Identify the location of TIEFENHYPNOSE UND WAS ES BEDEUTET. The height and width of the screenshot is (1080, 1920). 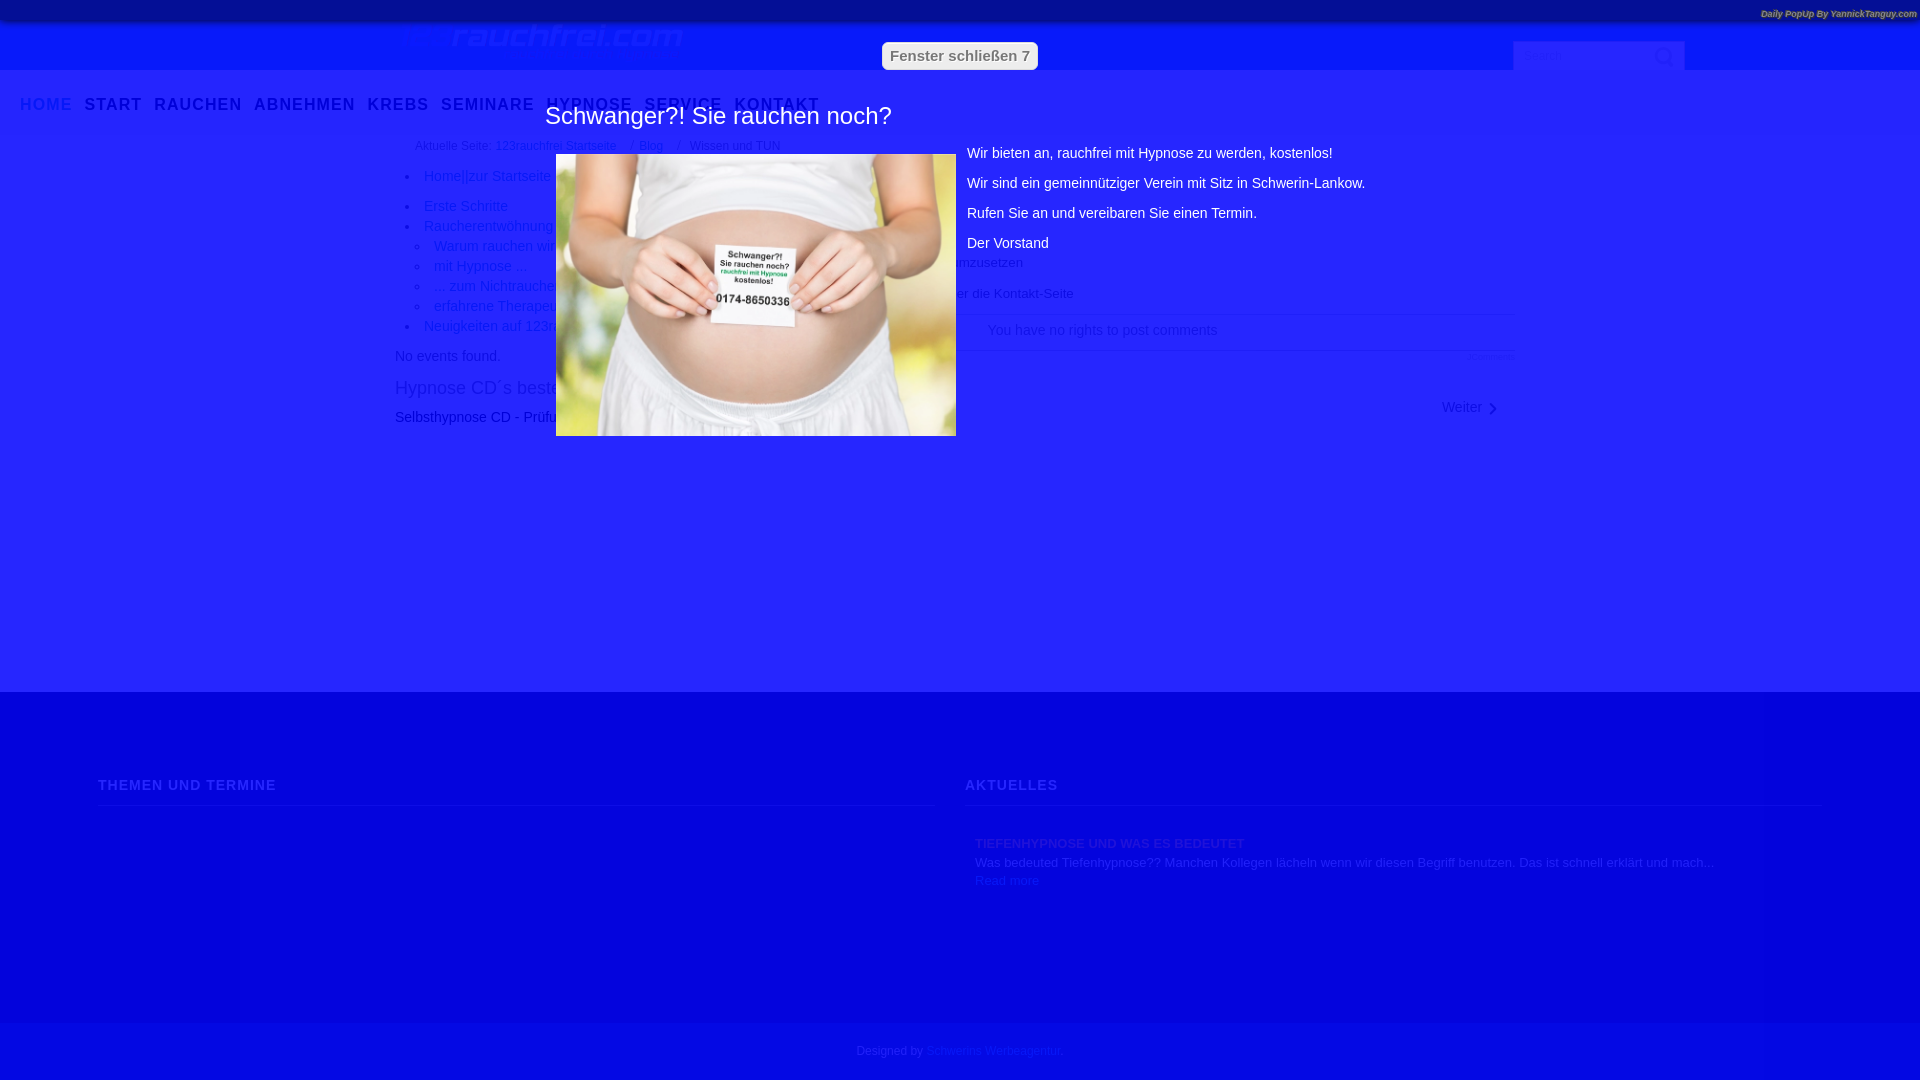
(1110, 844).